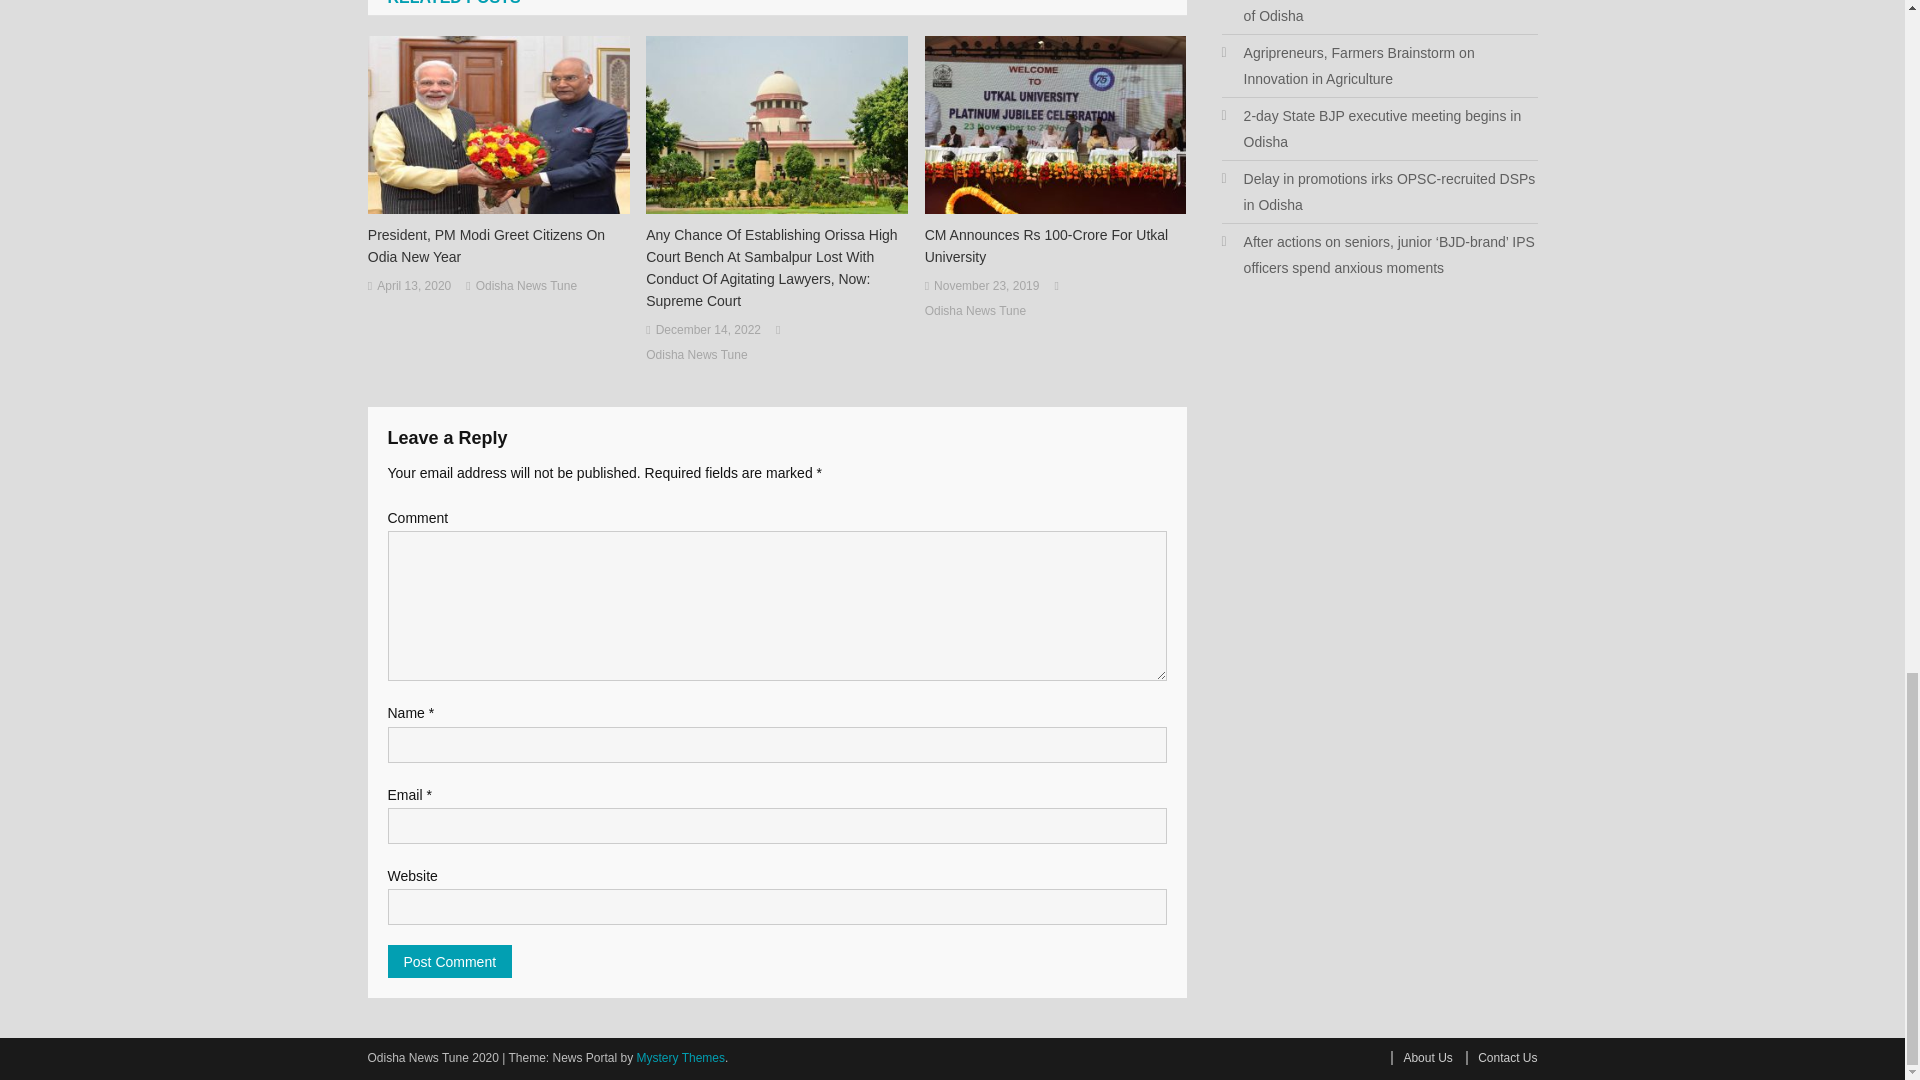 This screenshot has height=1080, width=1920. I want to click on Odisha News Tune, so click(526, 287).